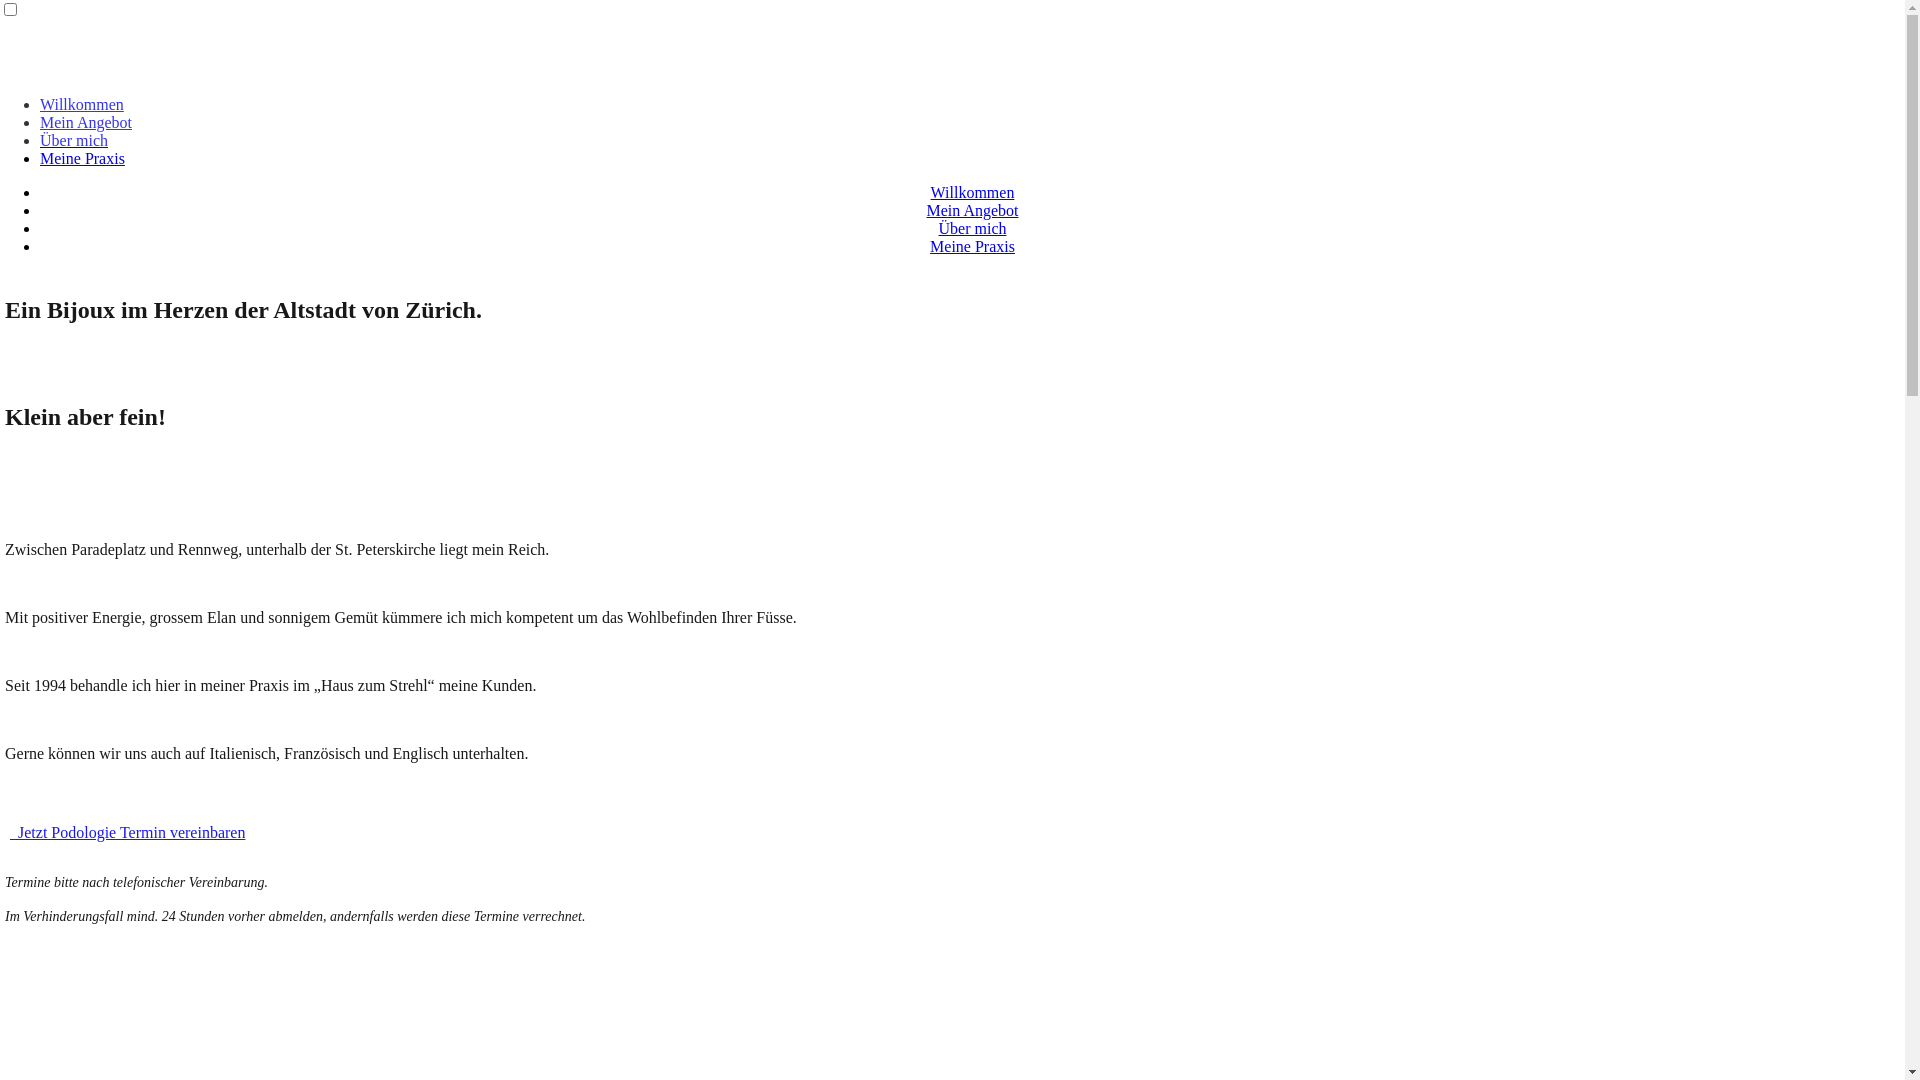 The image size is (1920, 1080). Describe the element at coordinates (973, 192) in the screenshot. I see `Willkommen` at that location.